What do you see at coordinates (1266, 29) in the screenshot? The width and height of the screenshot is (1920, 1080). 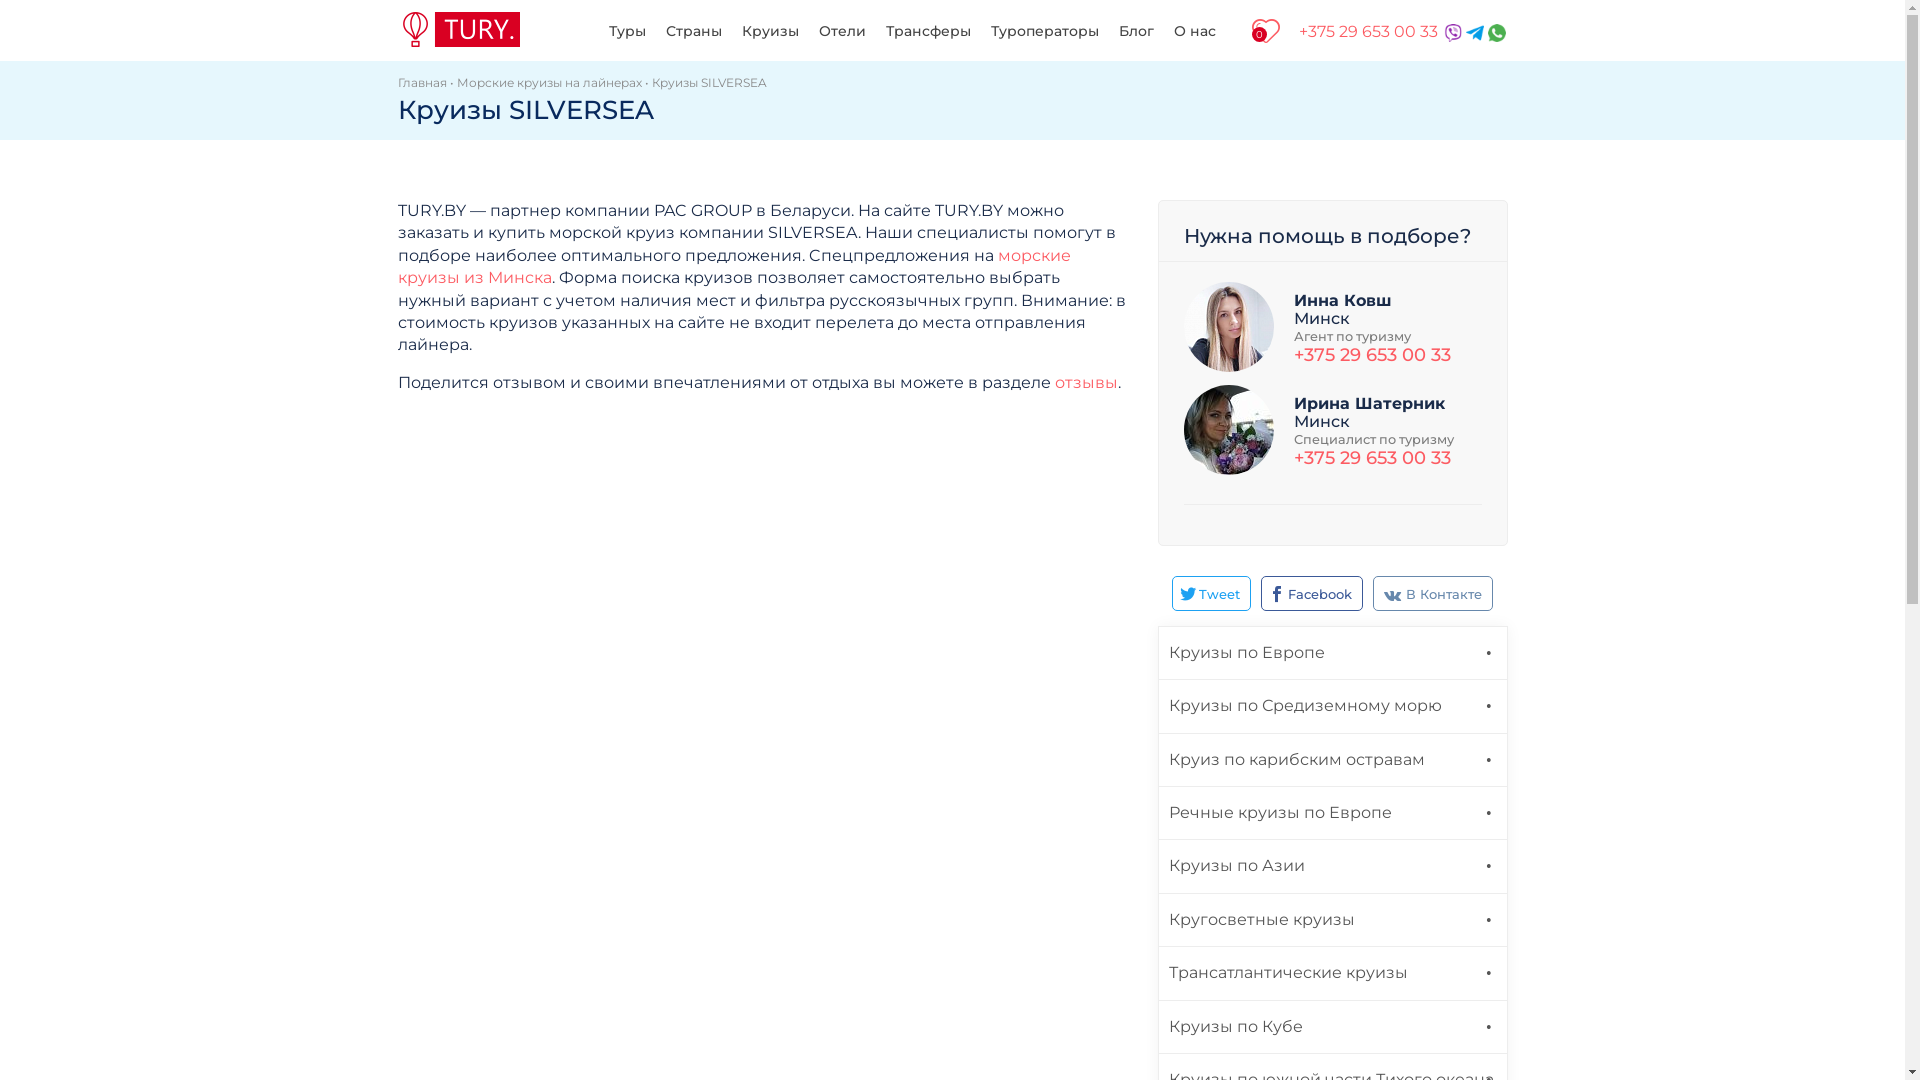 I see `0` at bounding box center [1266, 29].